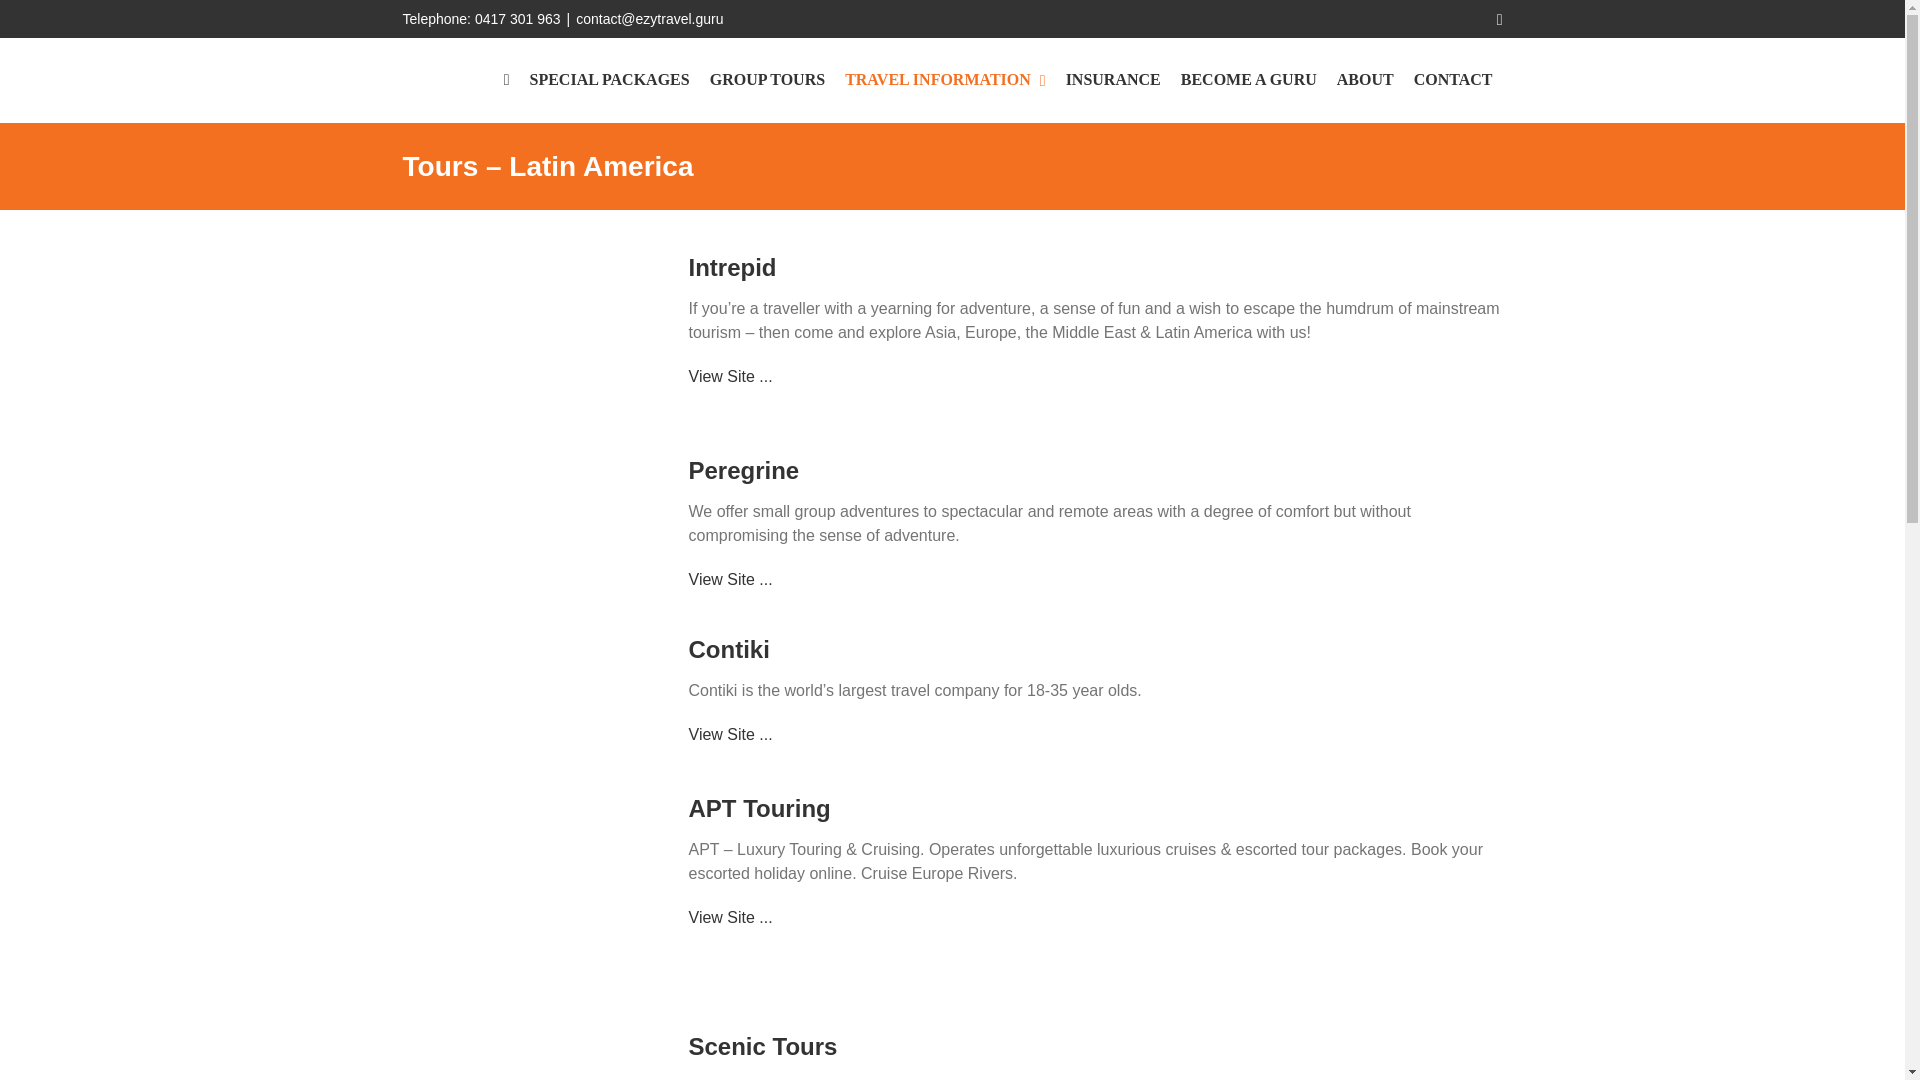 The width and height of the screenshot is (1920, 1080). Describe the element at coordinates (1364, 80) in the screenshot. I see `ABOUT` at that location.